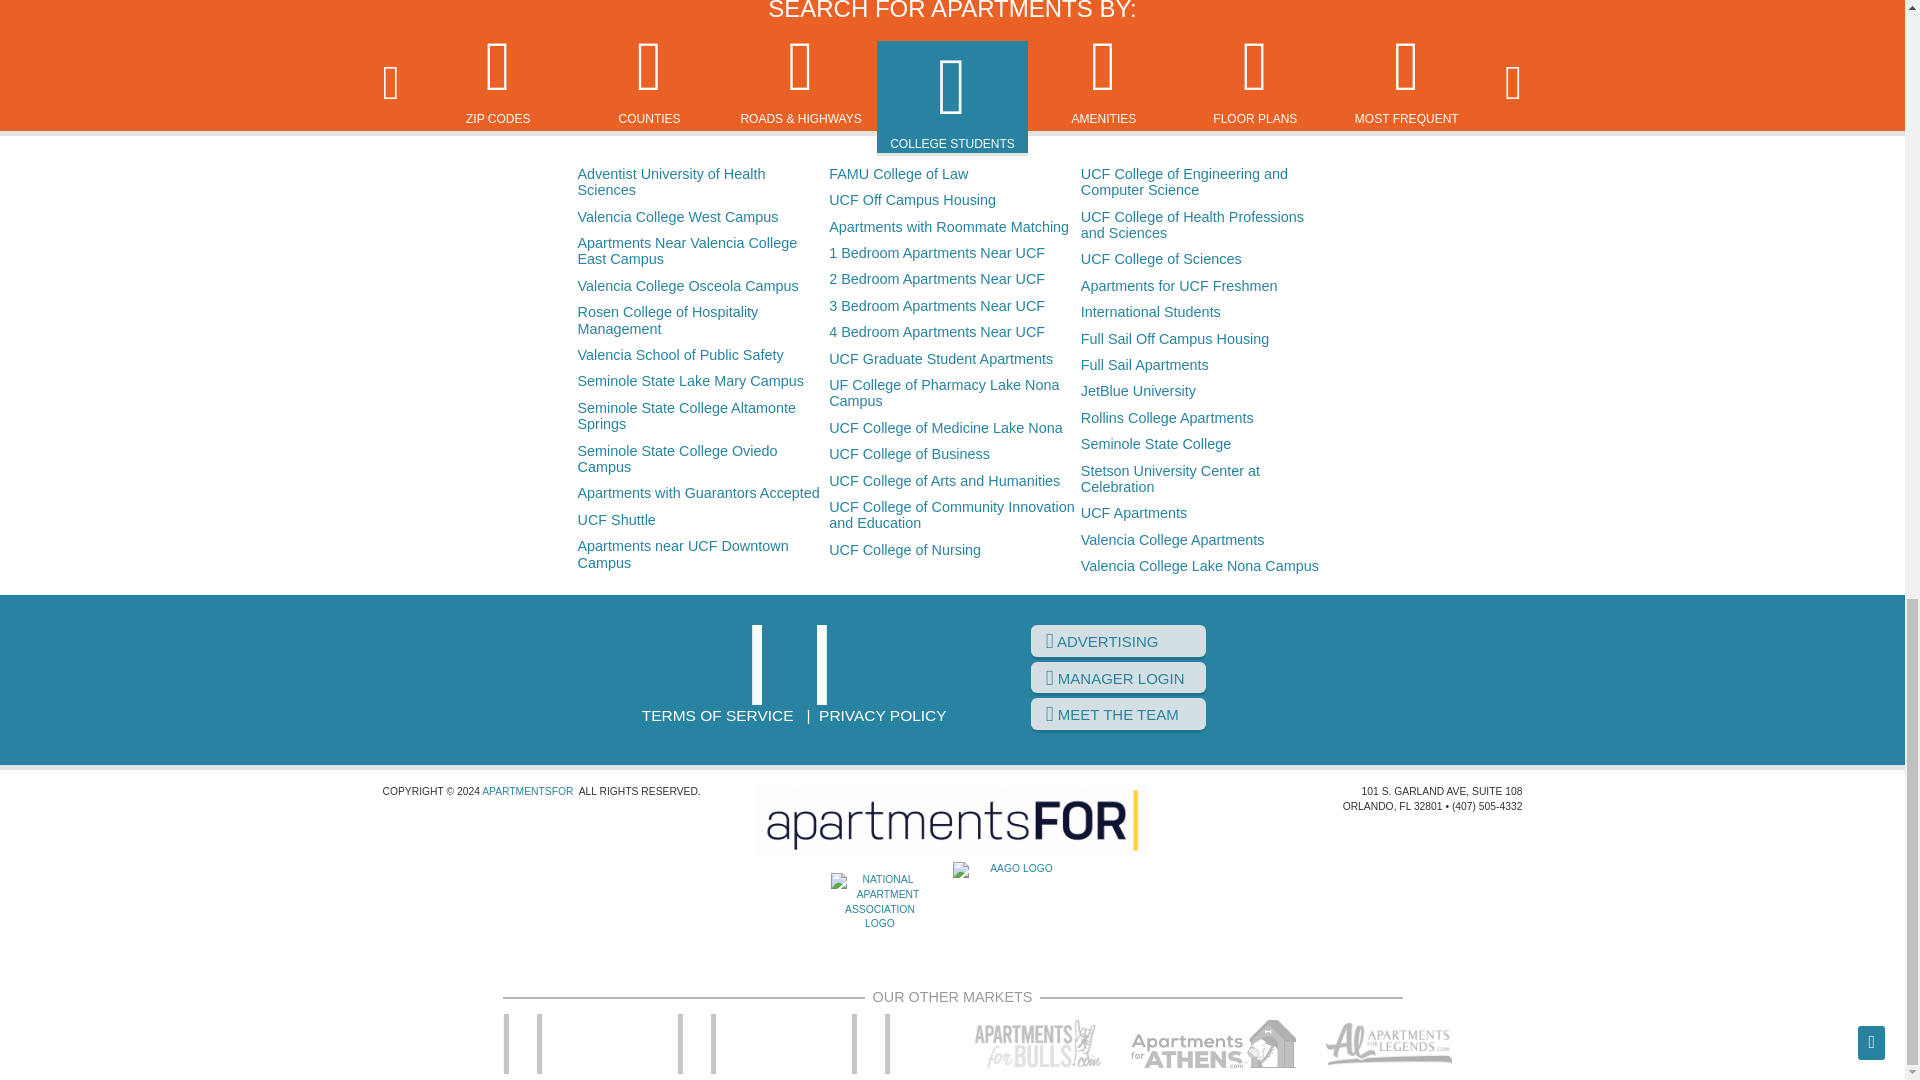  Describe the element at coordinates (1406, 80) in the screenshot. I see `MOST FREQUENT` at that location.